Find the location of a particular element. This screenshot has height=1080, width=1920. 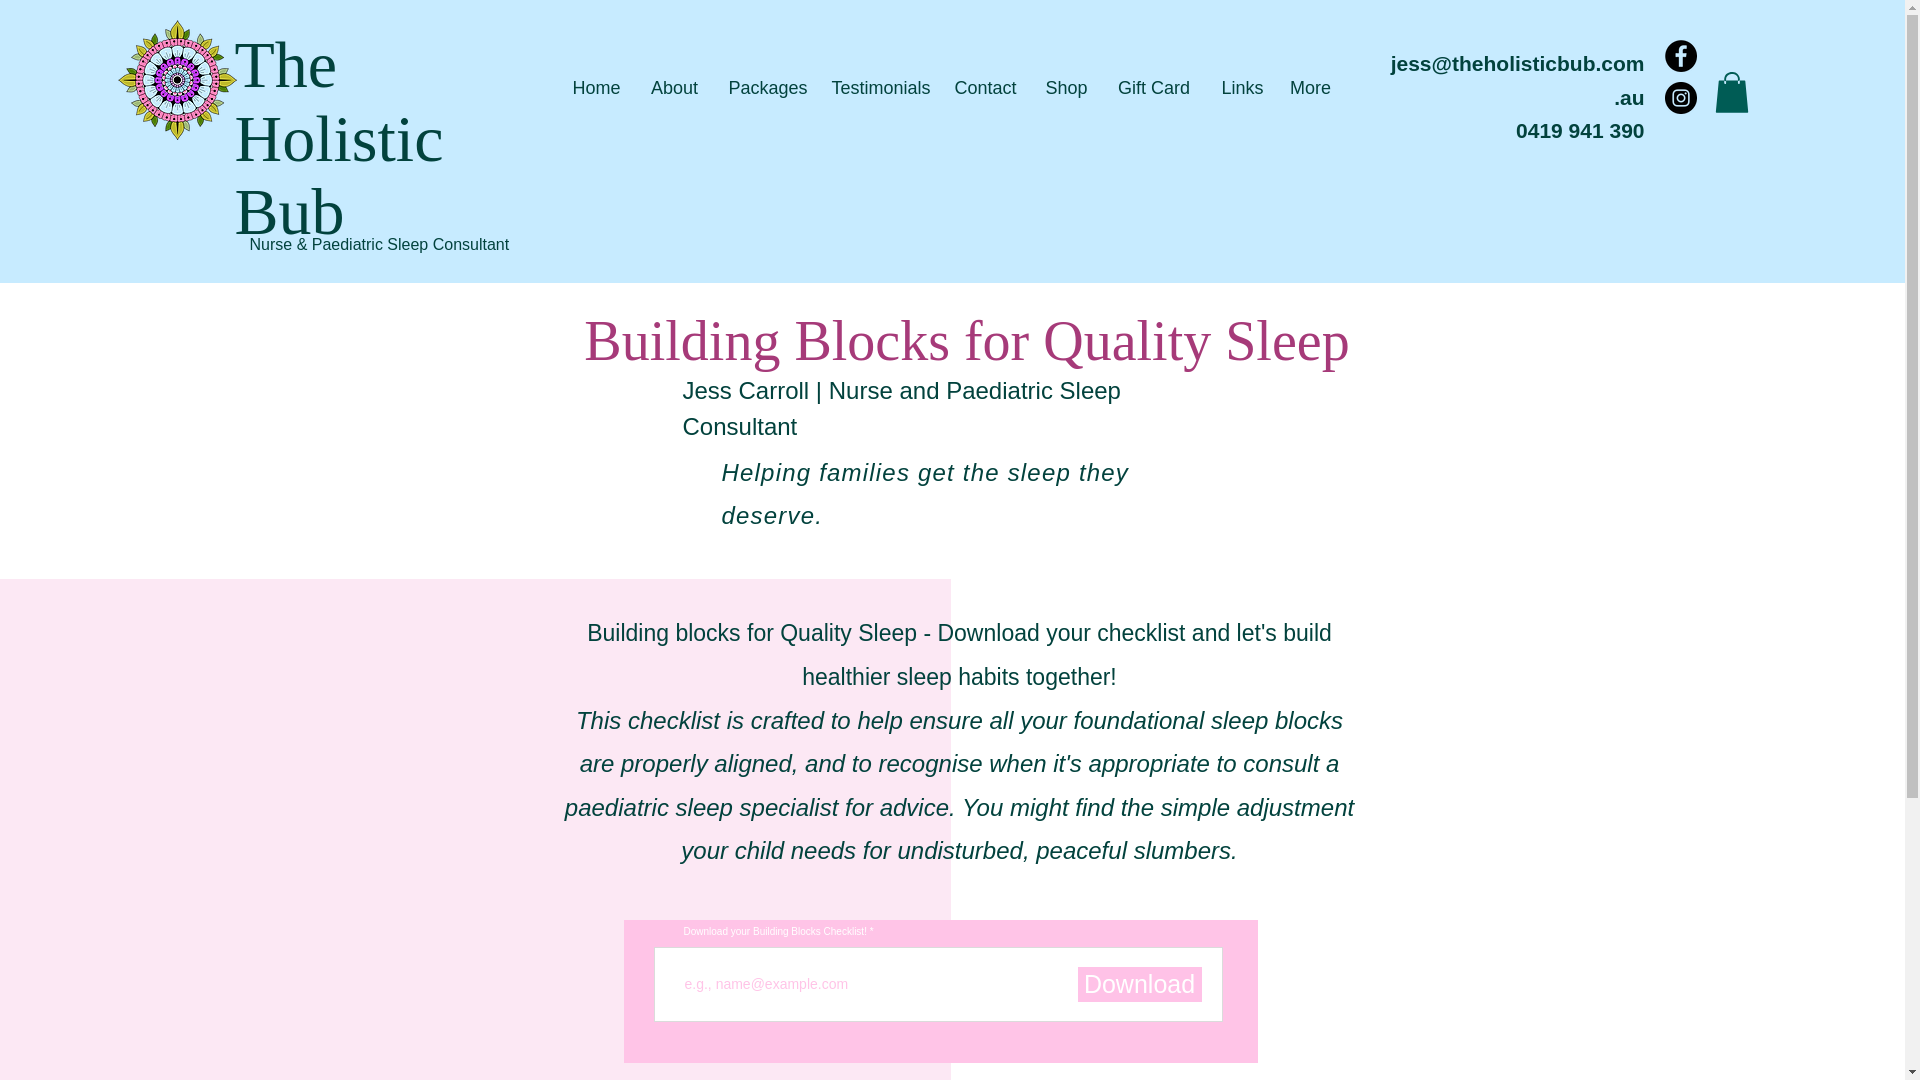

Home is located at coordinates (596, 88).